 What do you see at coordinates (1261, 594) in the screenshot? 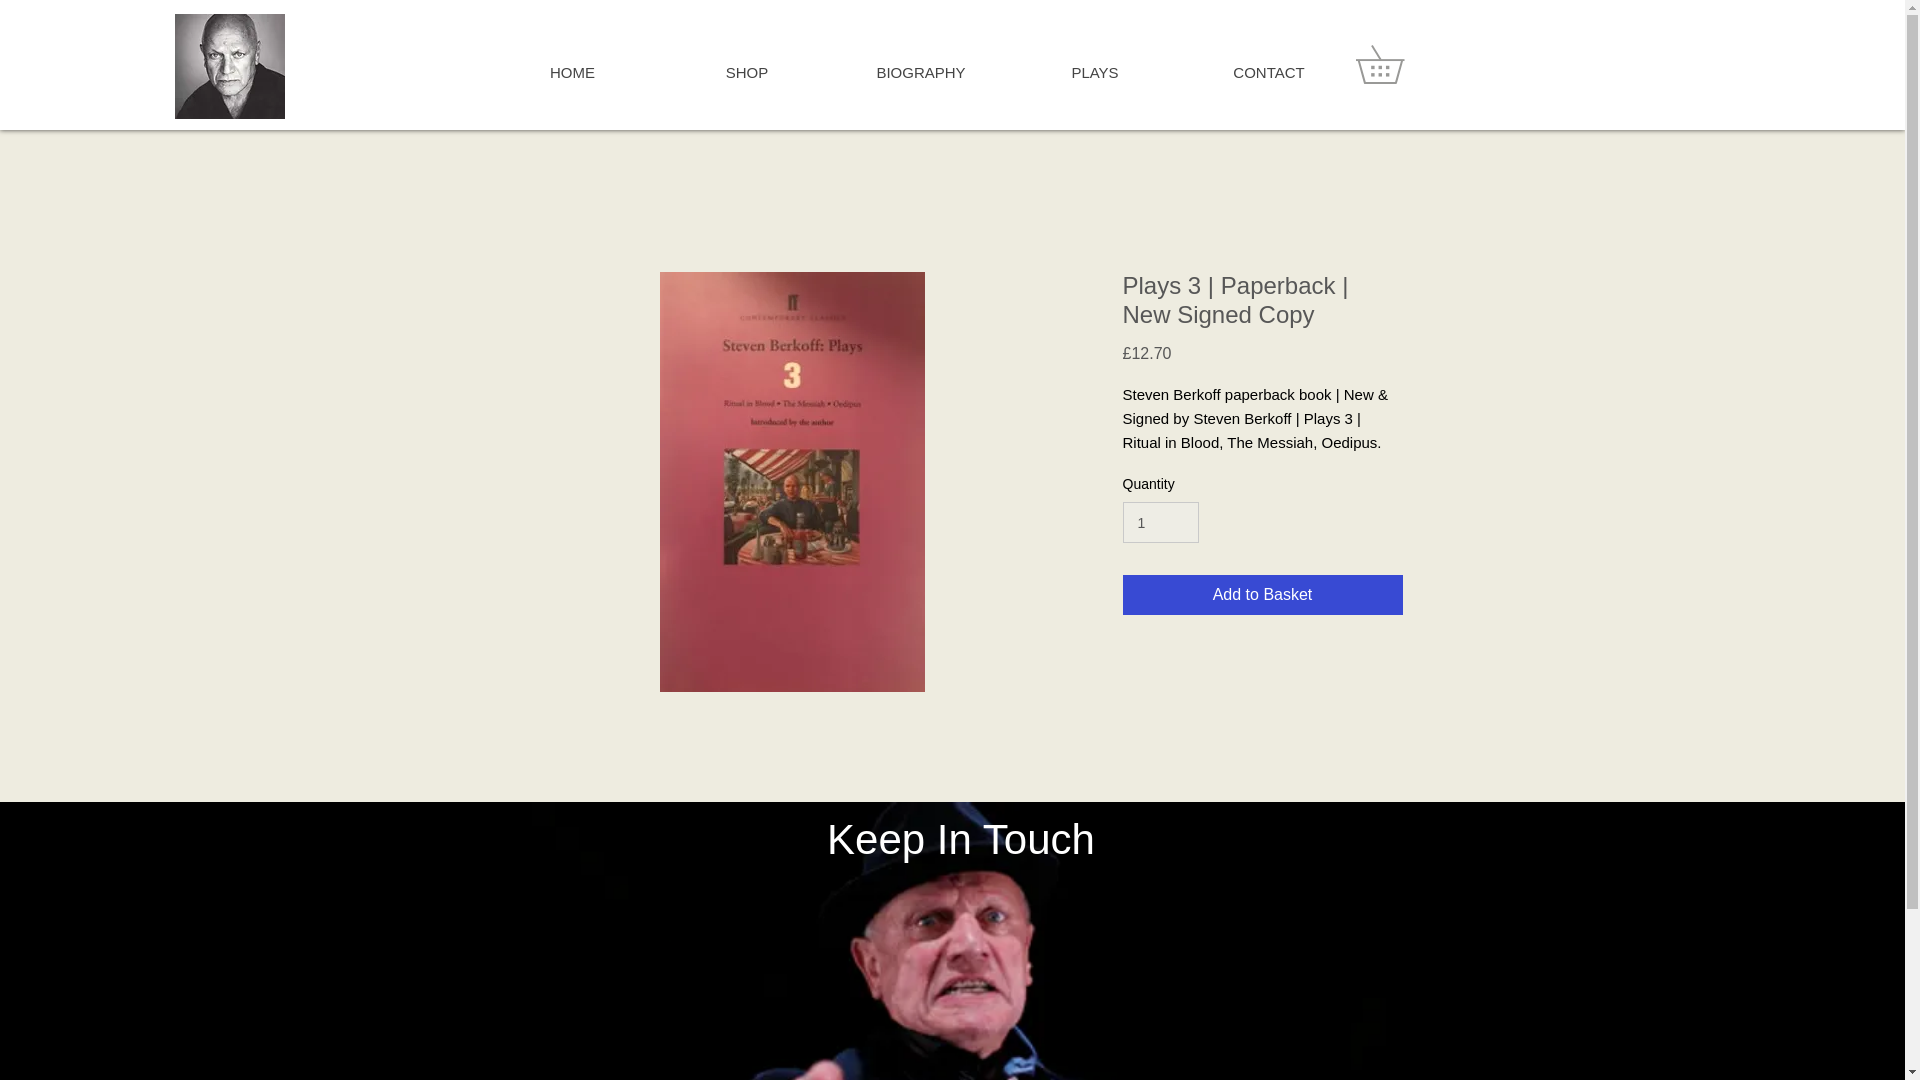
I see `Add to Basket` at bounding box center [1261, 594].